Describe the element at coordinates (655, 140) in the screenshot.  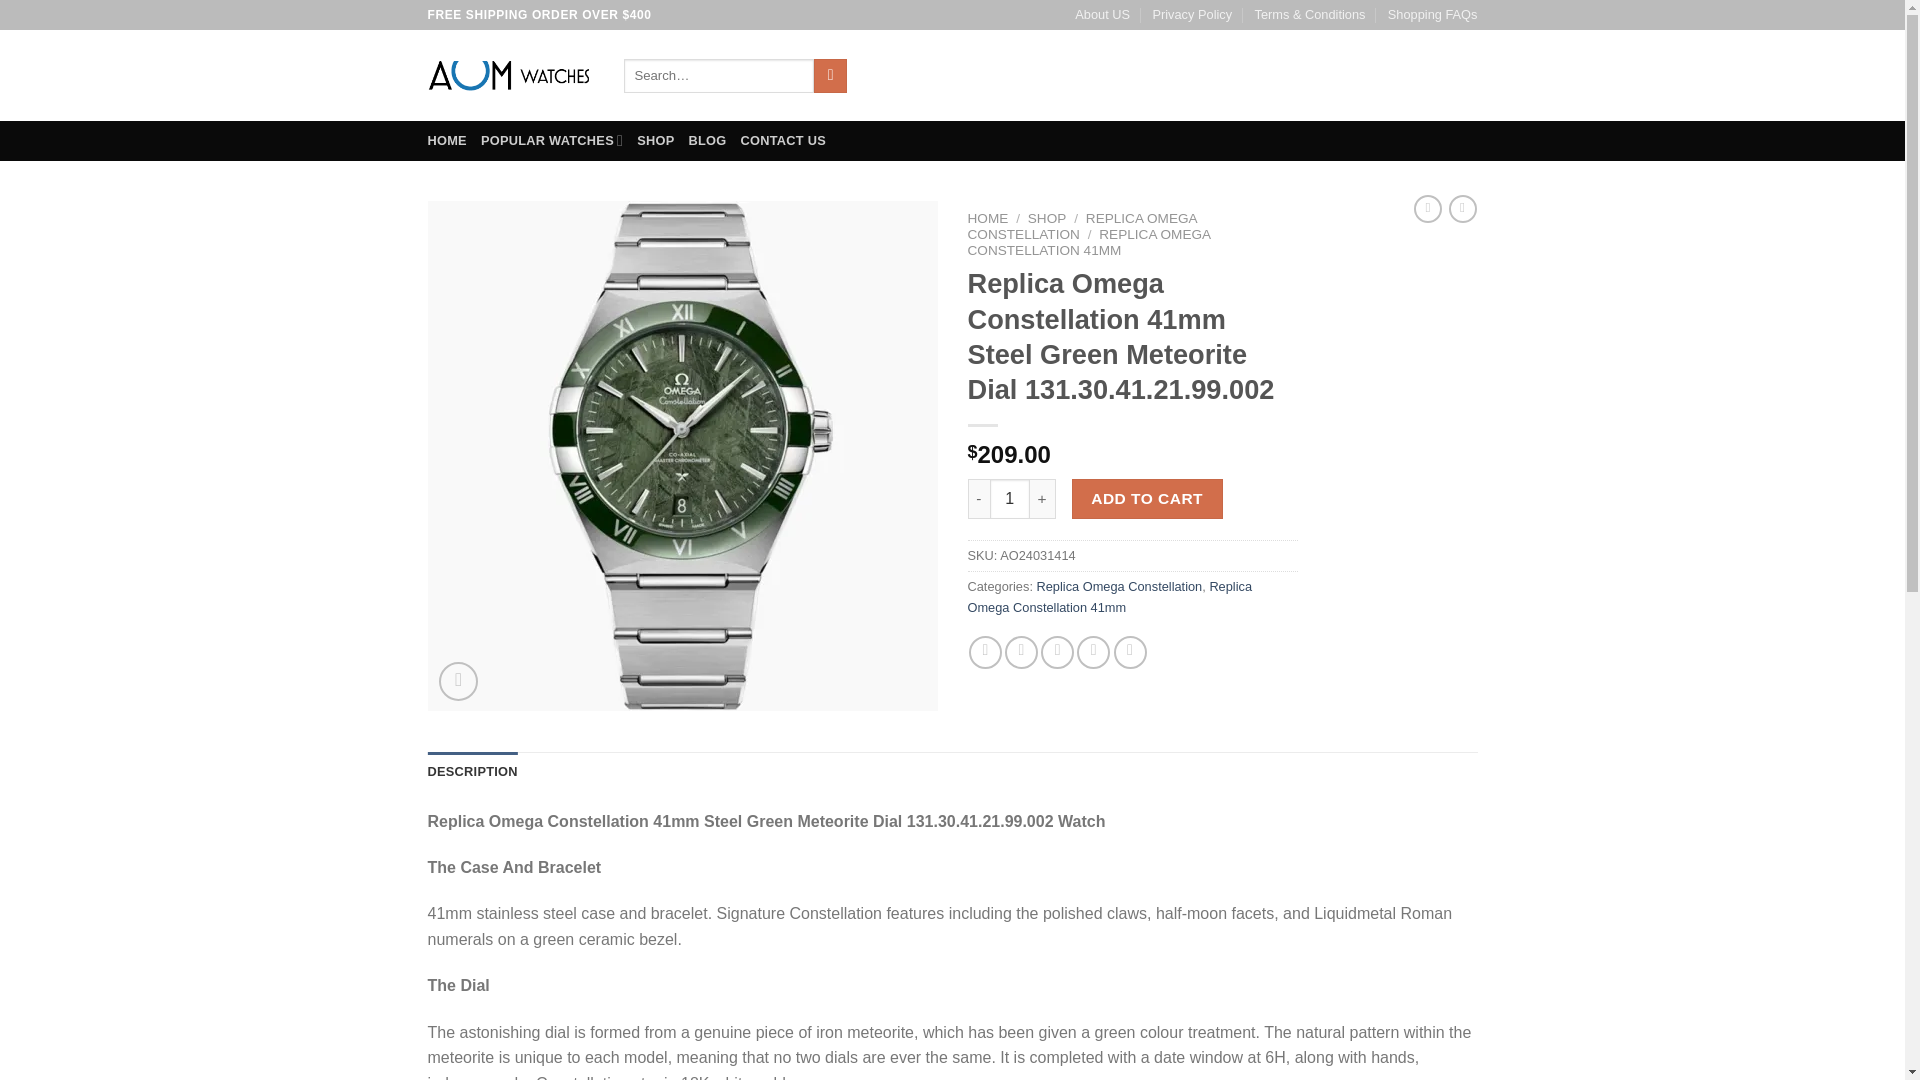
I see `SHOP` at that location.